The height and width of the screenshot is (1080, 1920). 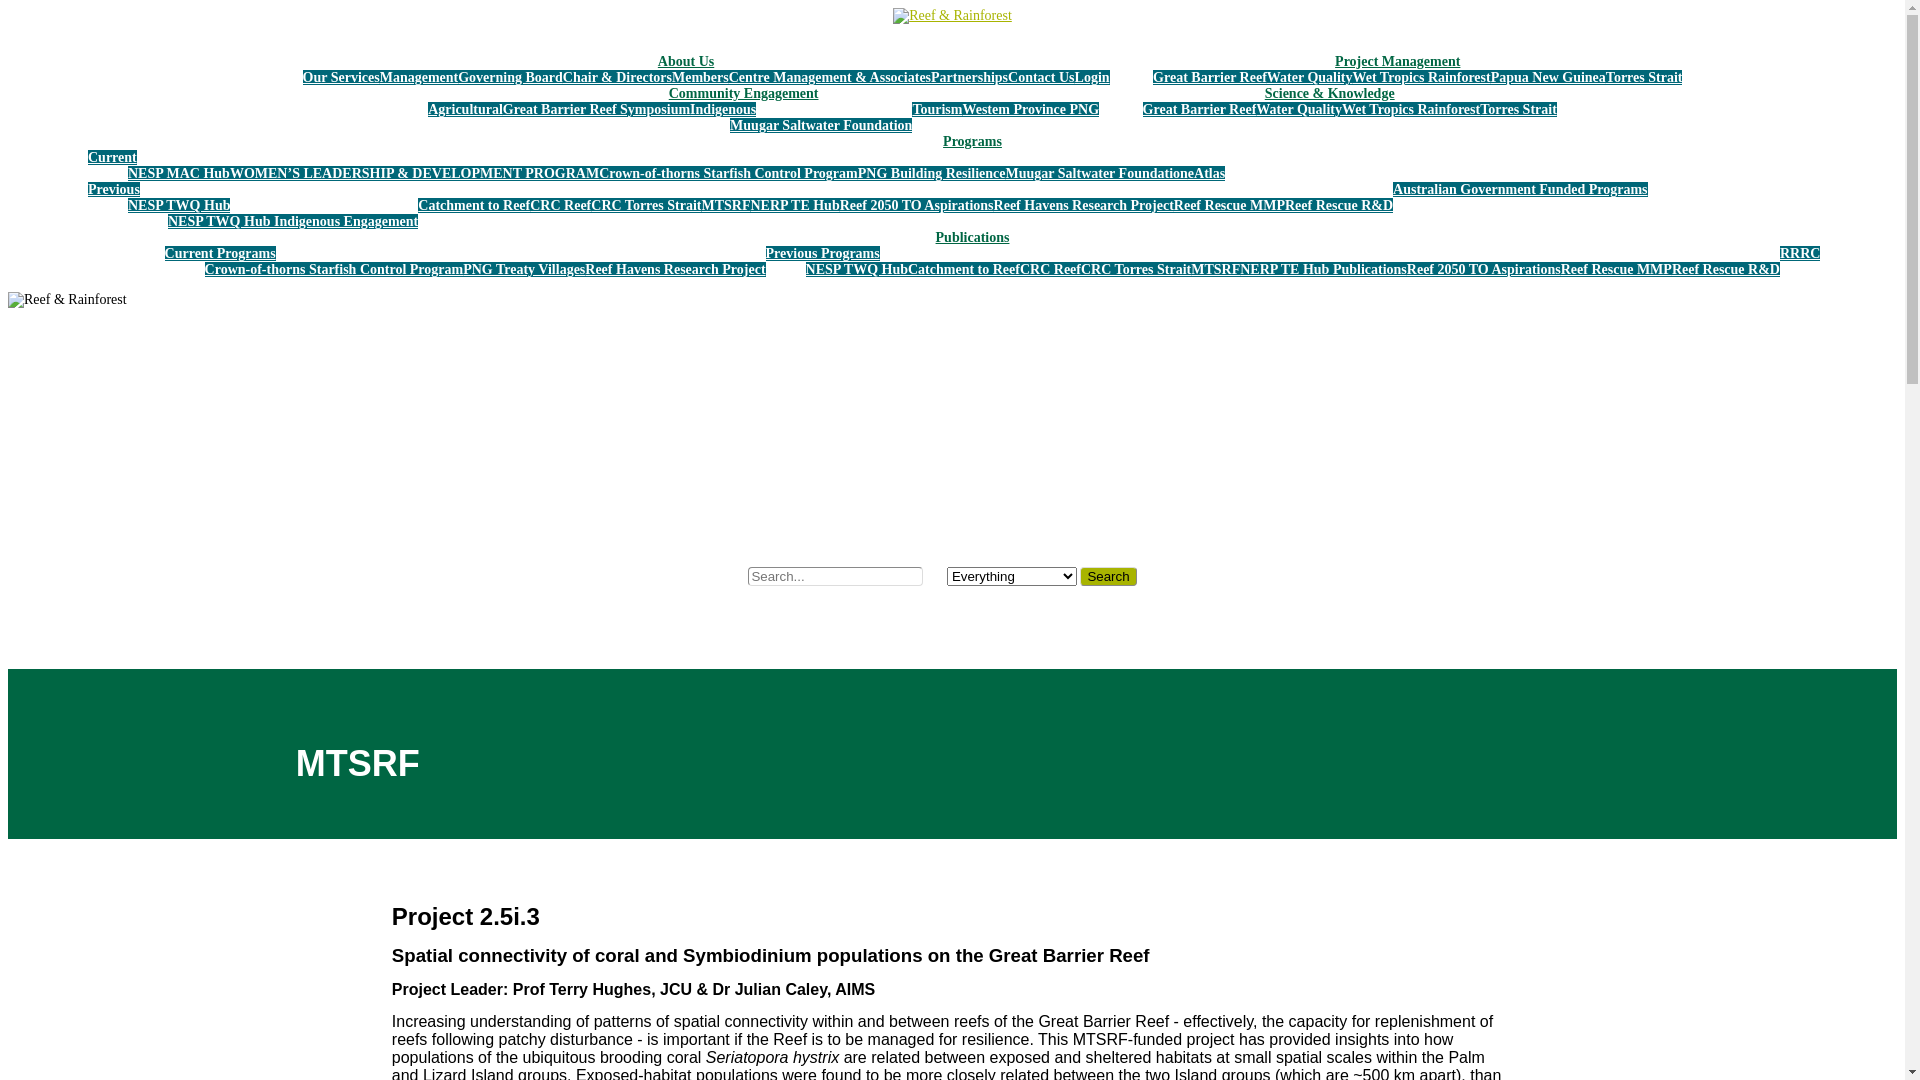 What do you see at coordinates (596, 110) in the screenshot?
I see `Great Barrier Reef Symposium` at bounding box center [596, 110].